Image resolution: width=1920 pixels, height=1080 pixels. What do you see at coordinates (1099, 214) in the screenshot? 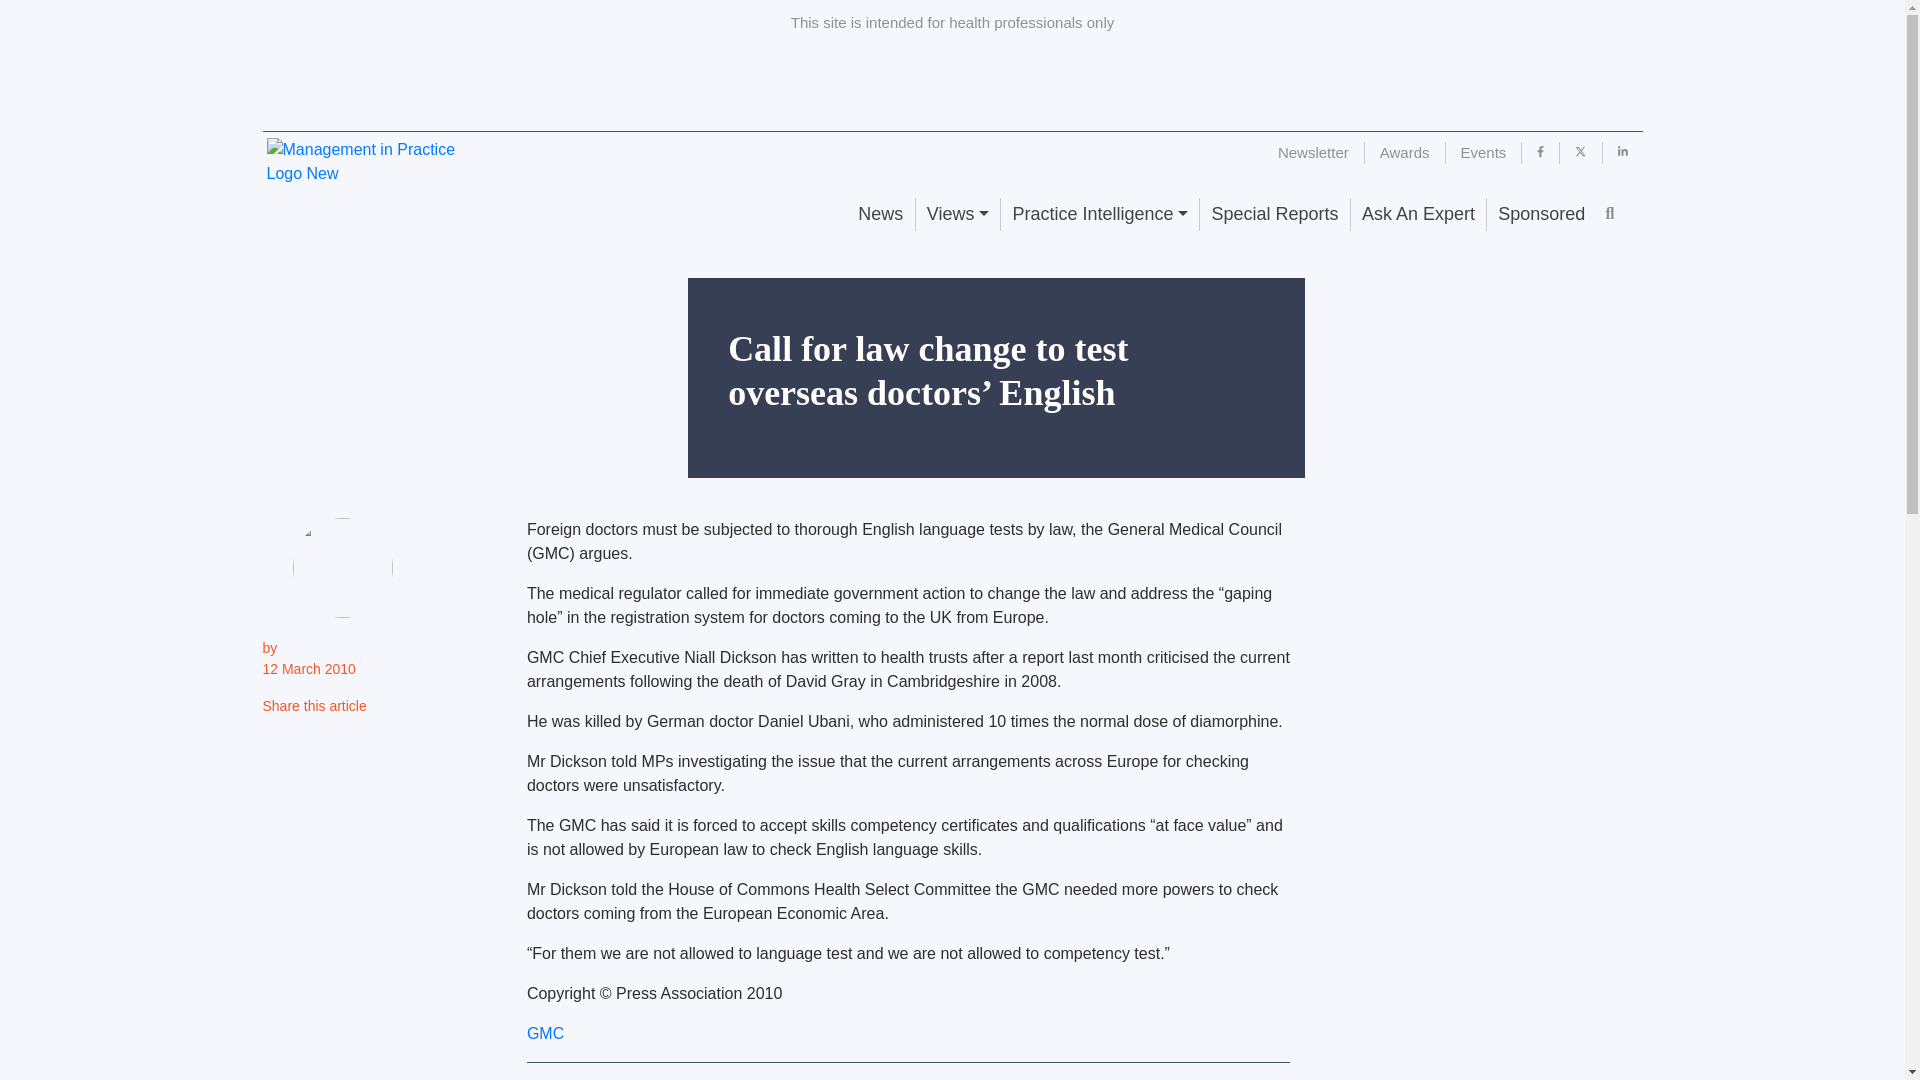
I see `Practice Intelligence` at bounding box center [1099, 214].